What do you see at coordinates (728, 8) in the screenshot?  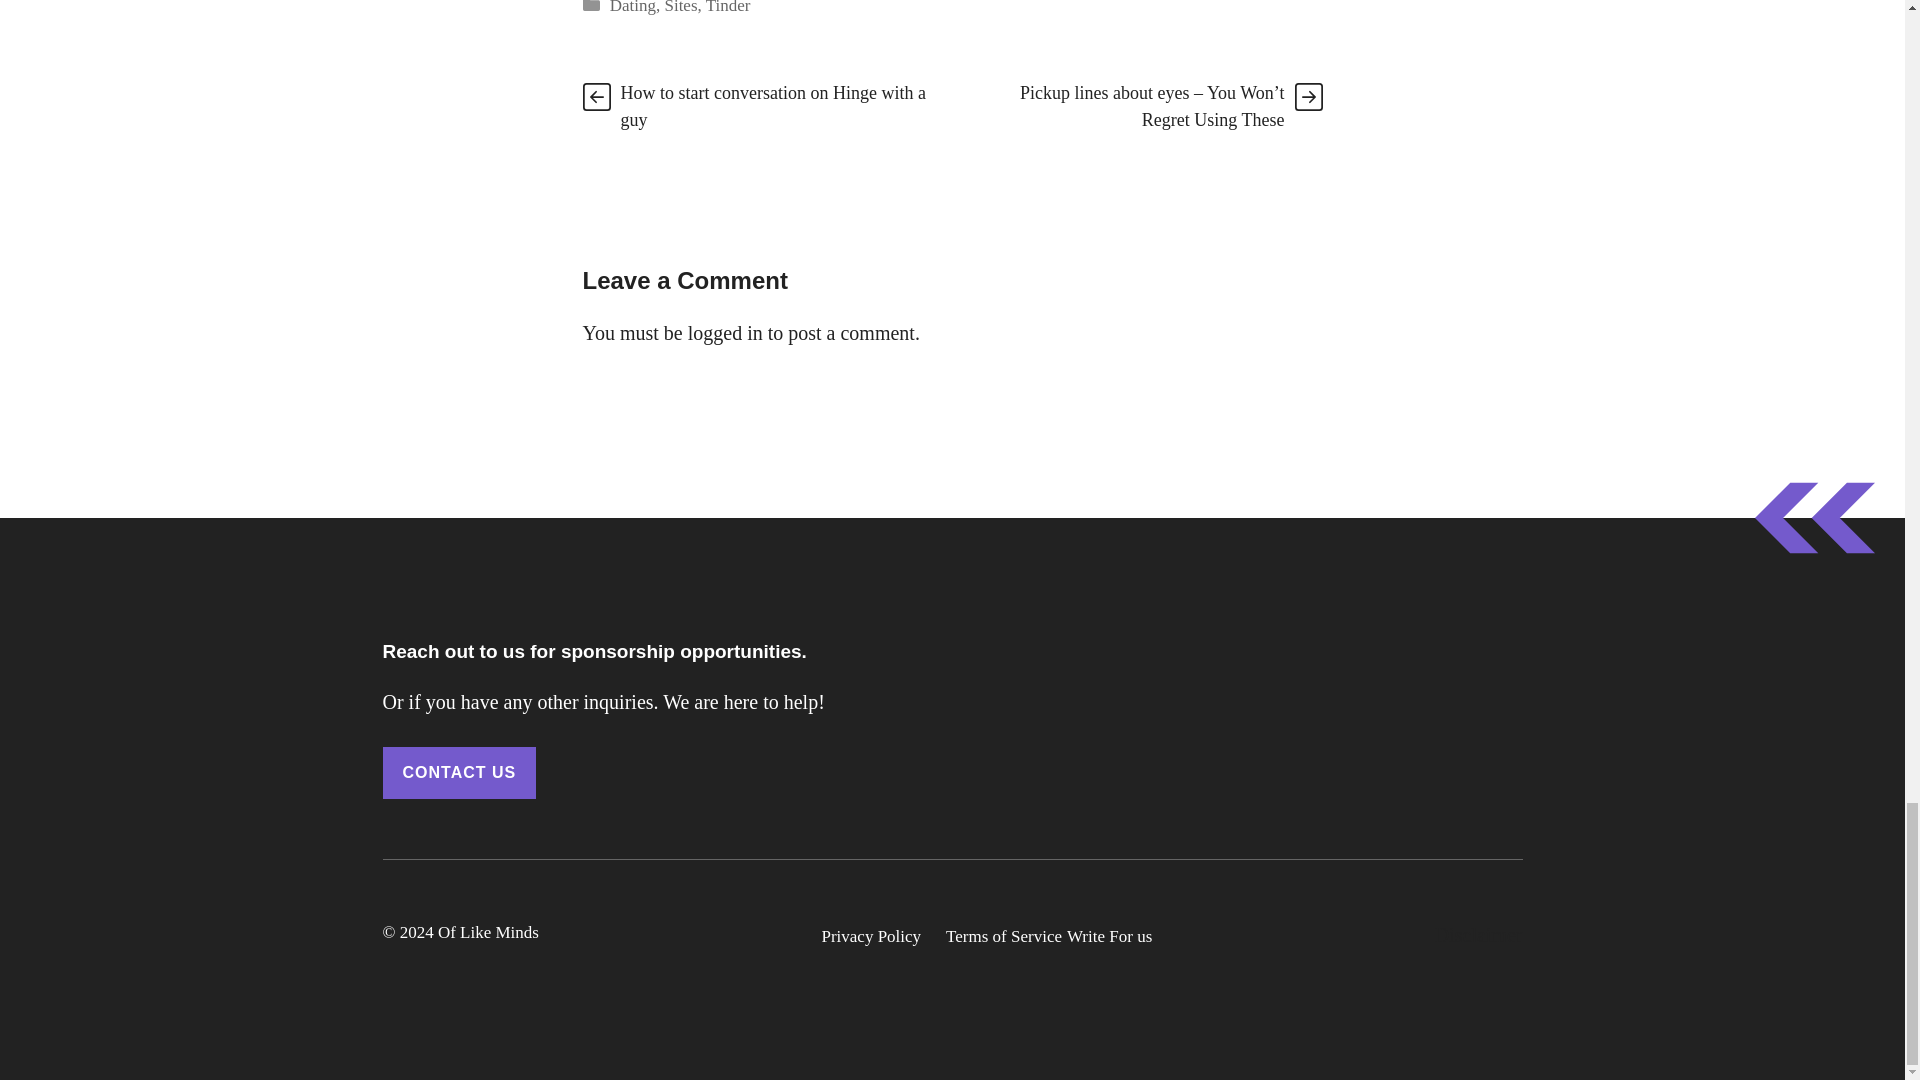 I see `Tinder` at bounding box center [728, 8].